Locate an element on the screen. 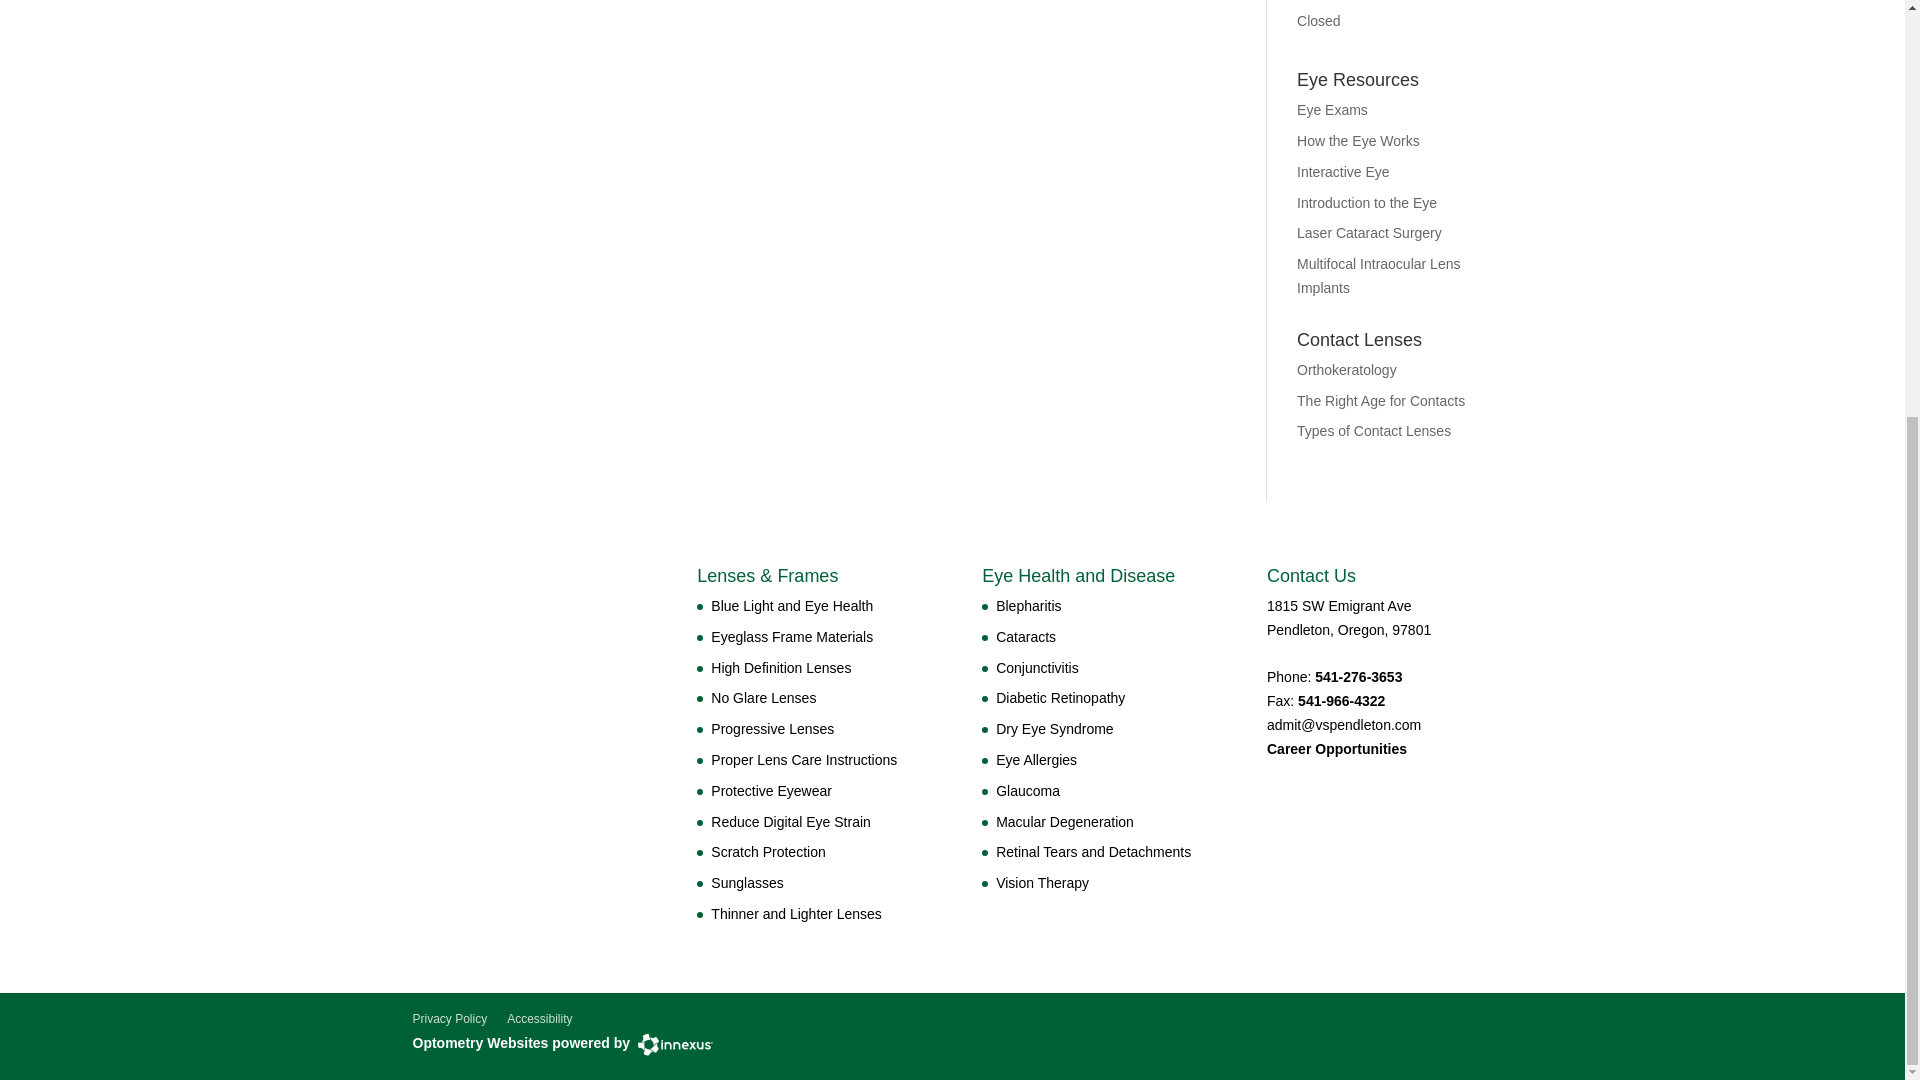 The image size is (1920, 1080). High Definition Lenses is located at coordinates (780, 668).